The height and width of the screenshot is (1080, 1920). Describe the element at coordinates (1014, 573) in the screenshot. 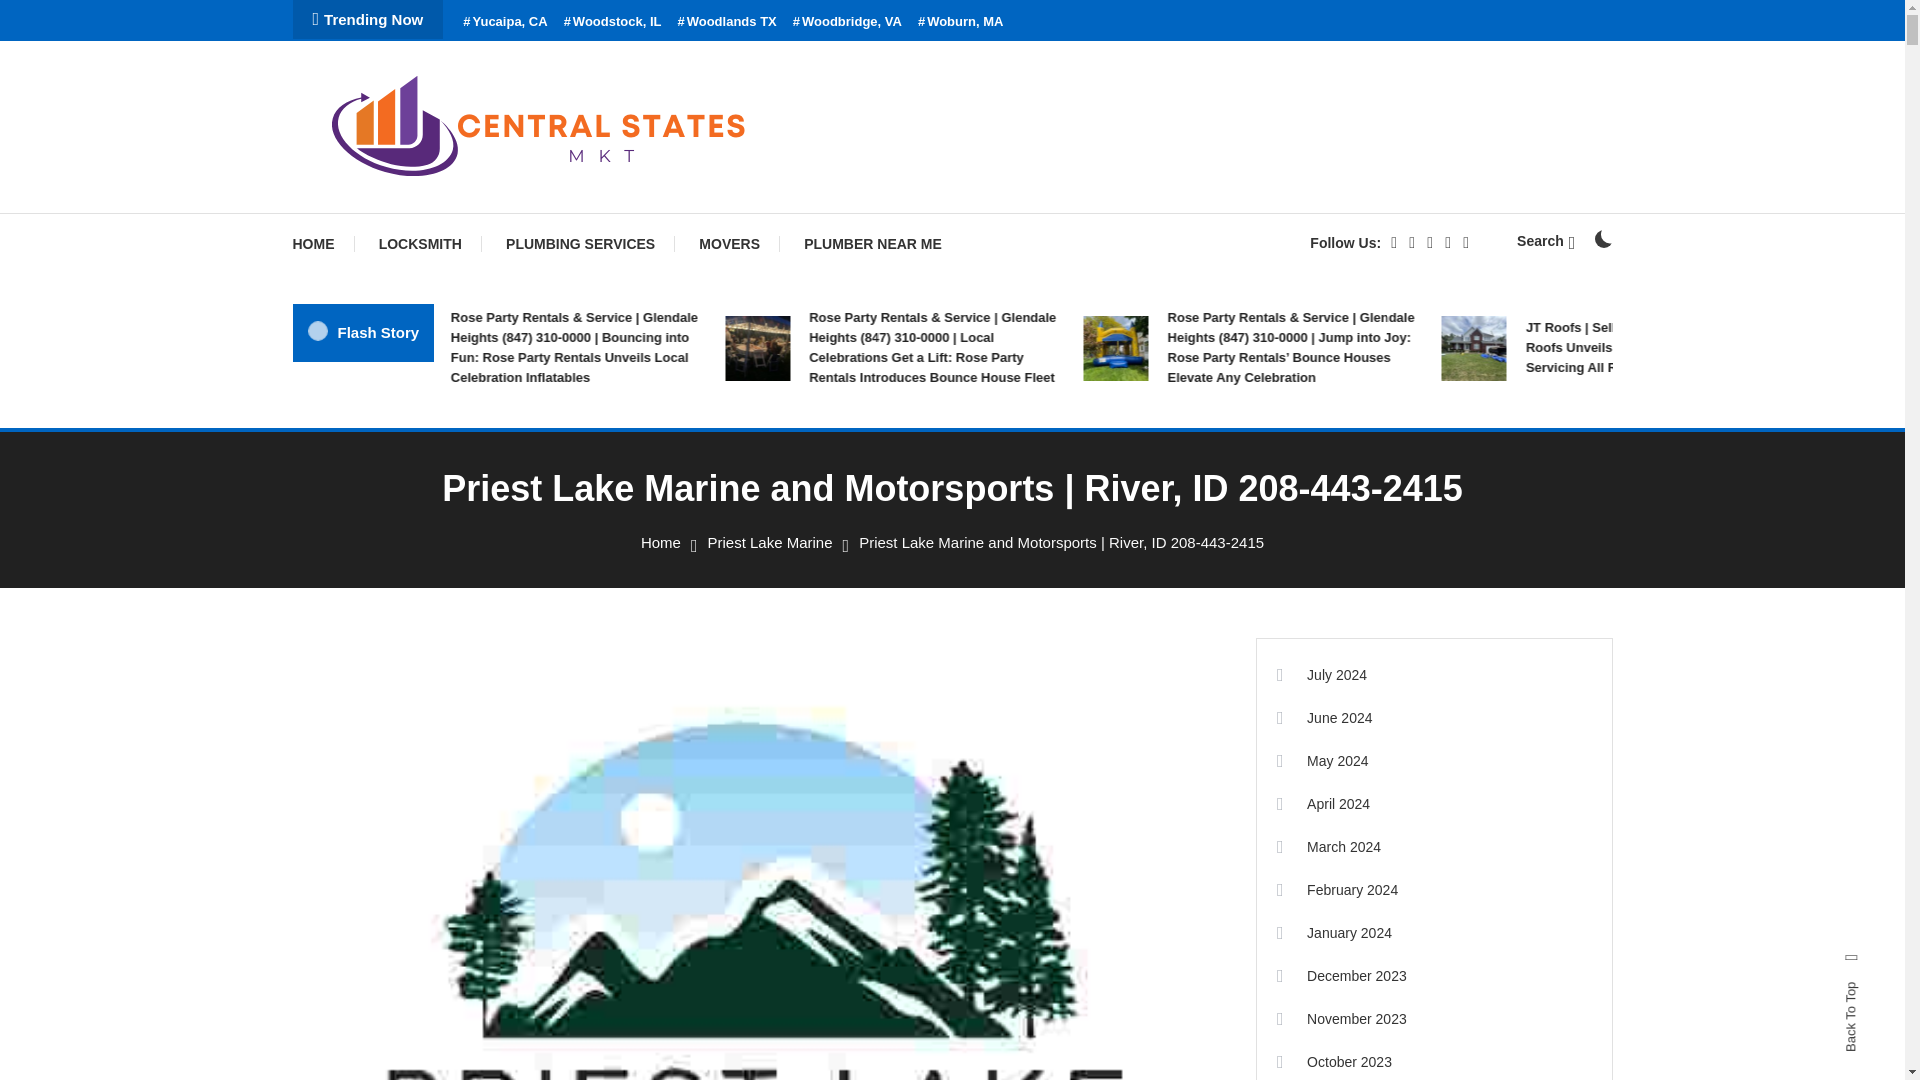

I see `Search` at that location.